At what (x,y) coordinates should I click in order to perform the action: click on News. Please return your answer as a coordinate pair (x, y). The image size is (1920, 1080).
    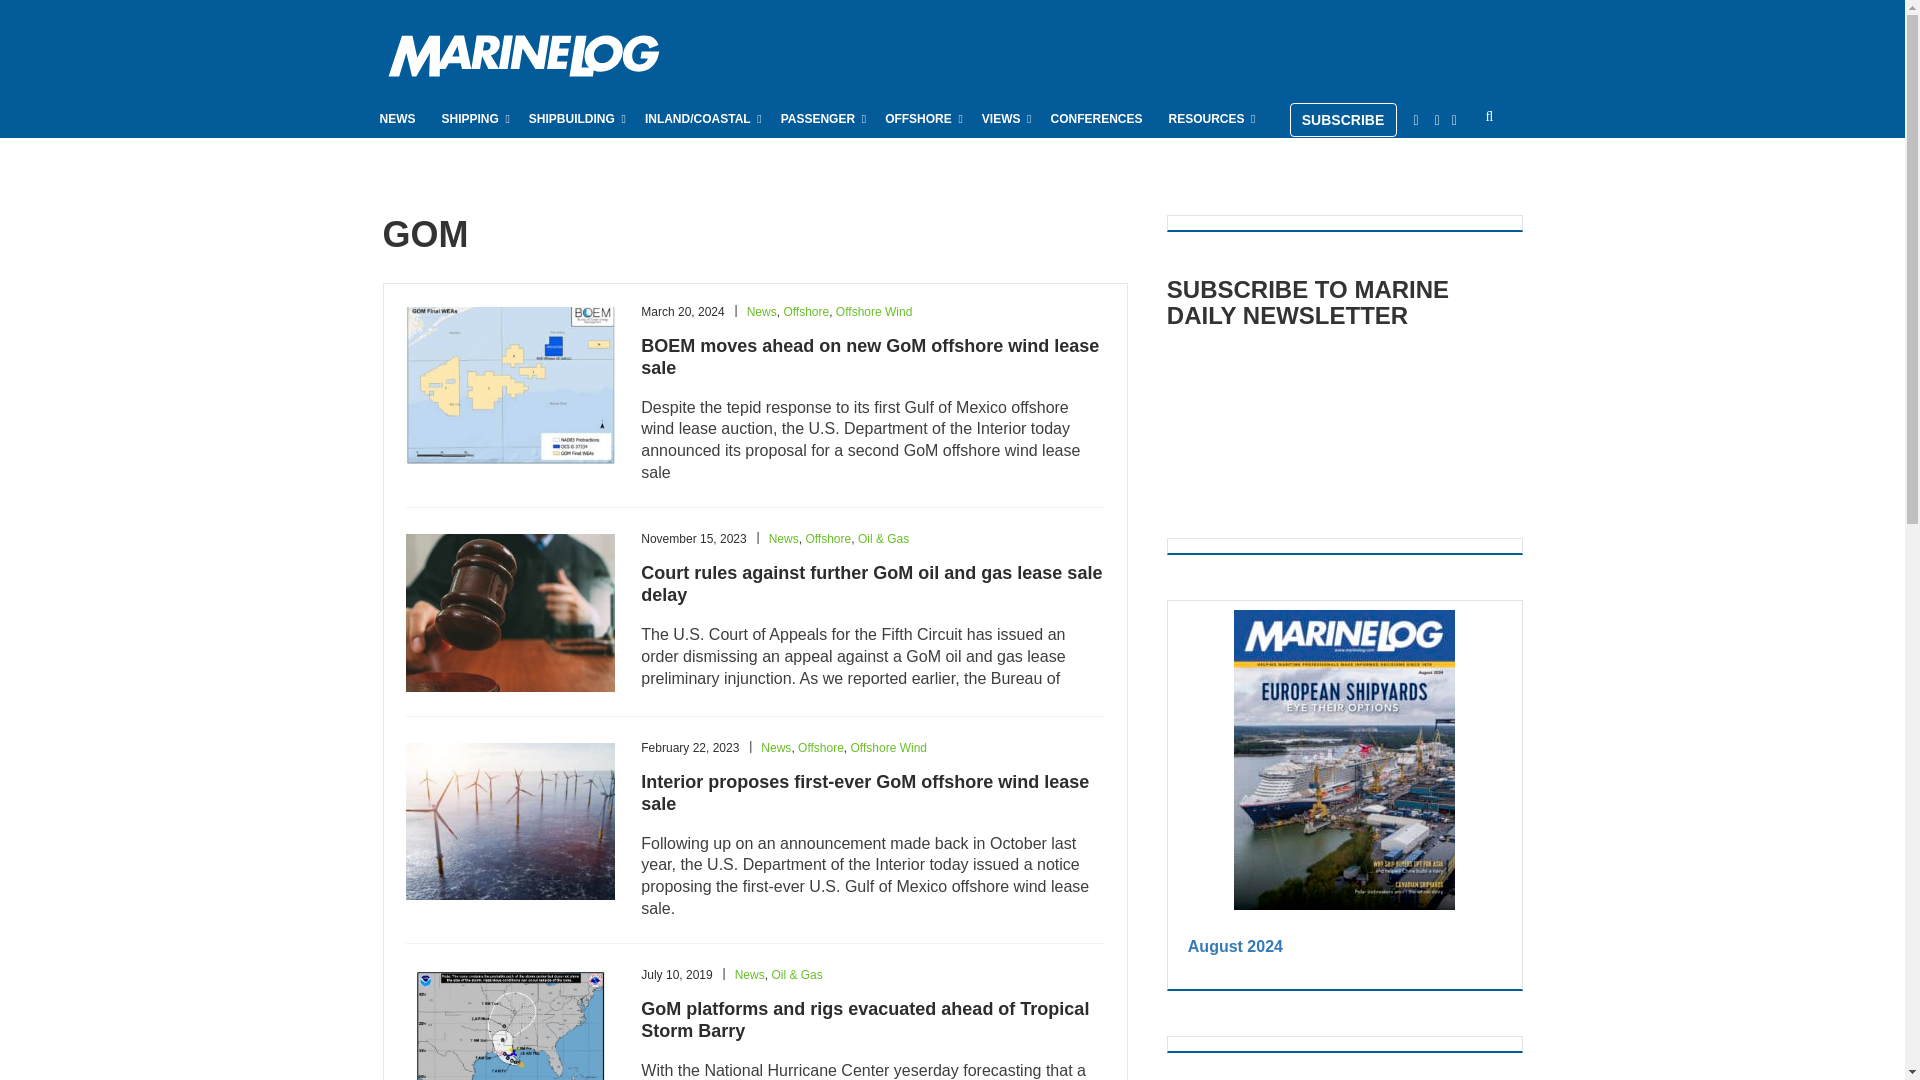
    Looking at the image, I should click on (398, 118).